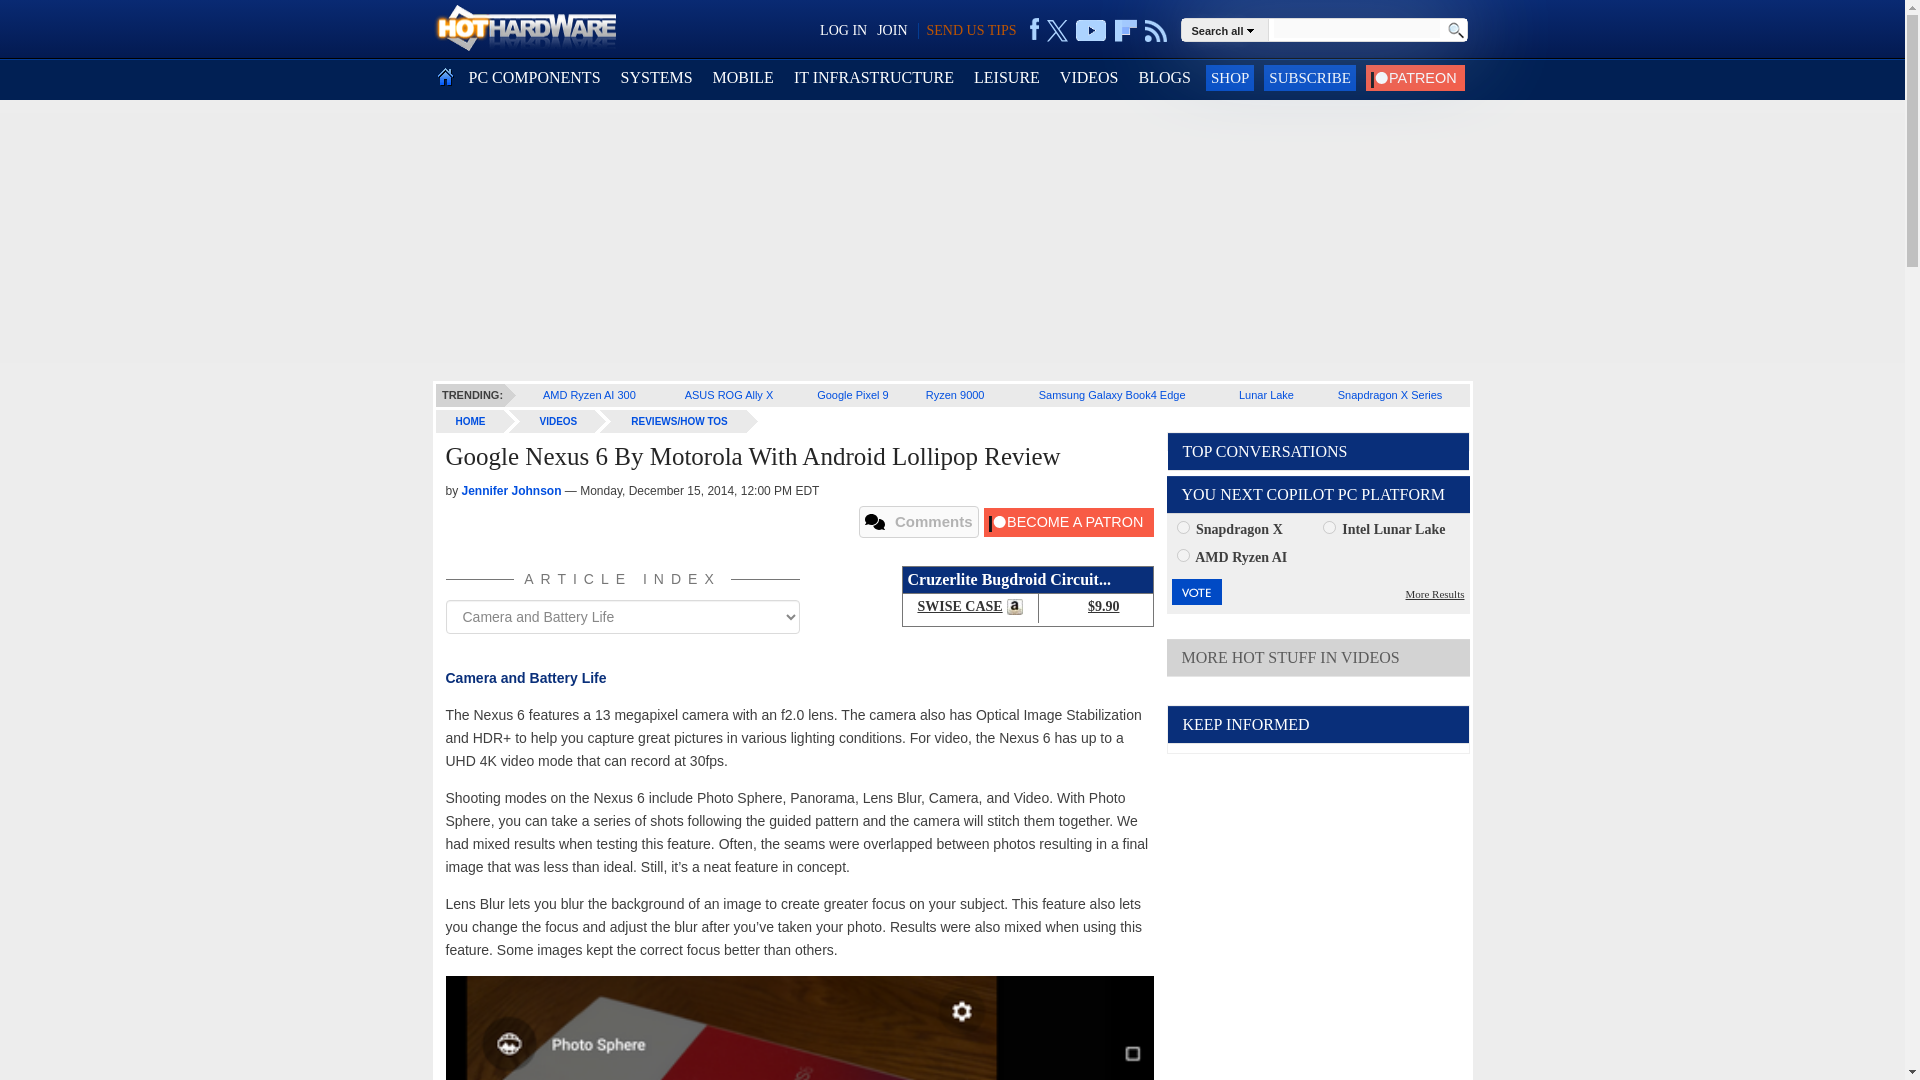 The height and width of the screenshot is (1080, 1920). What do you see at coordinates (1164, 78) in the screenshot?
I see `Blogs` at bounding box center [1164, 78].